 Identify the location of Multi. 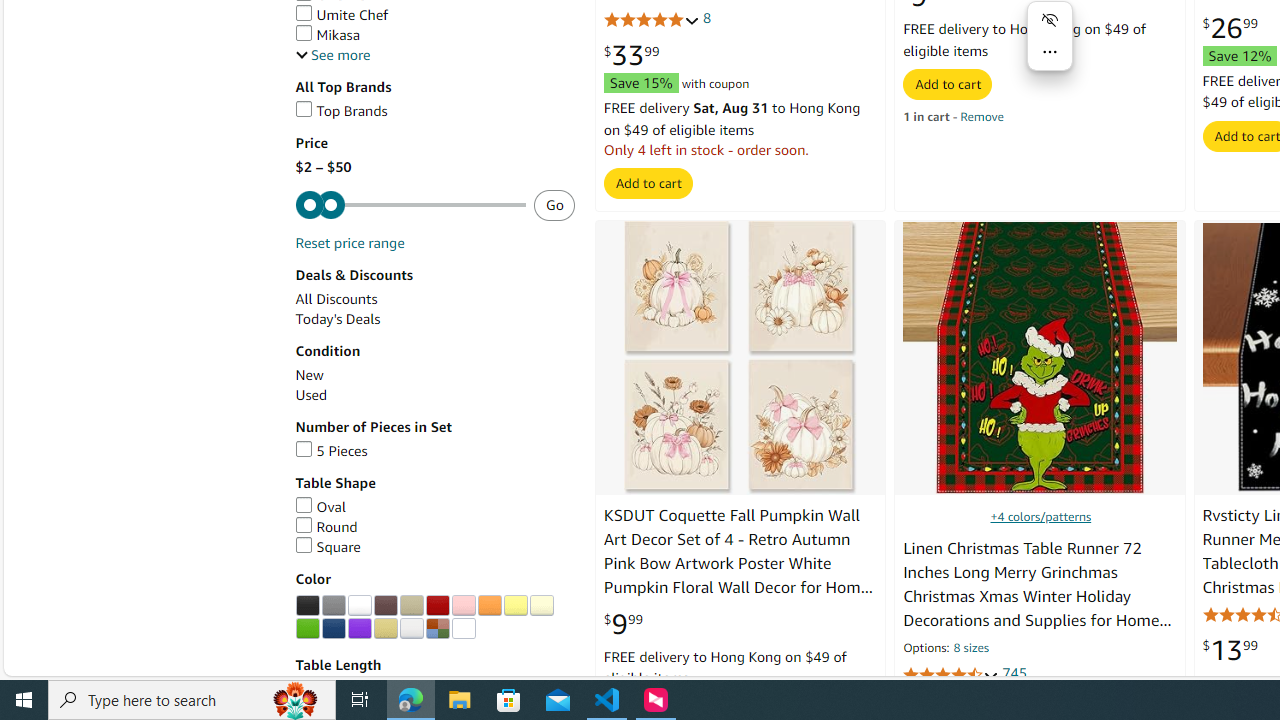
(437, 628).